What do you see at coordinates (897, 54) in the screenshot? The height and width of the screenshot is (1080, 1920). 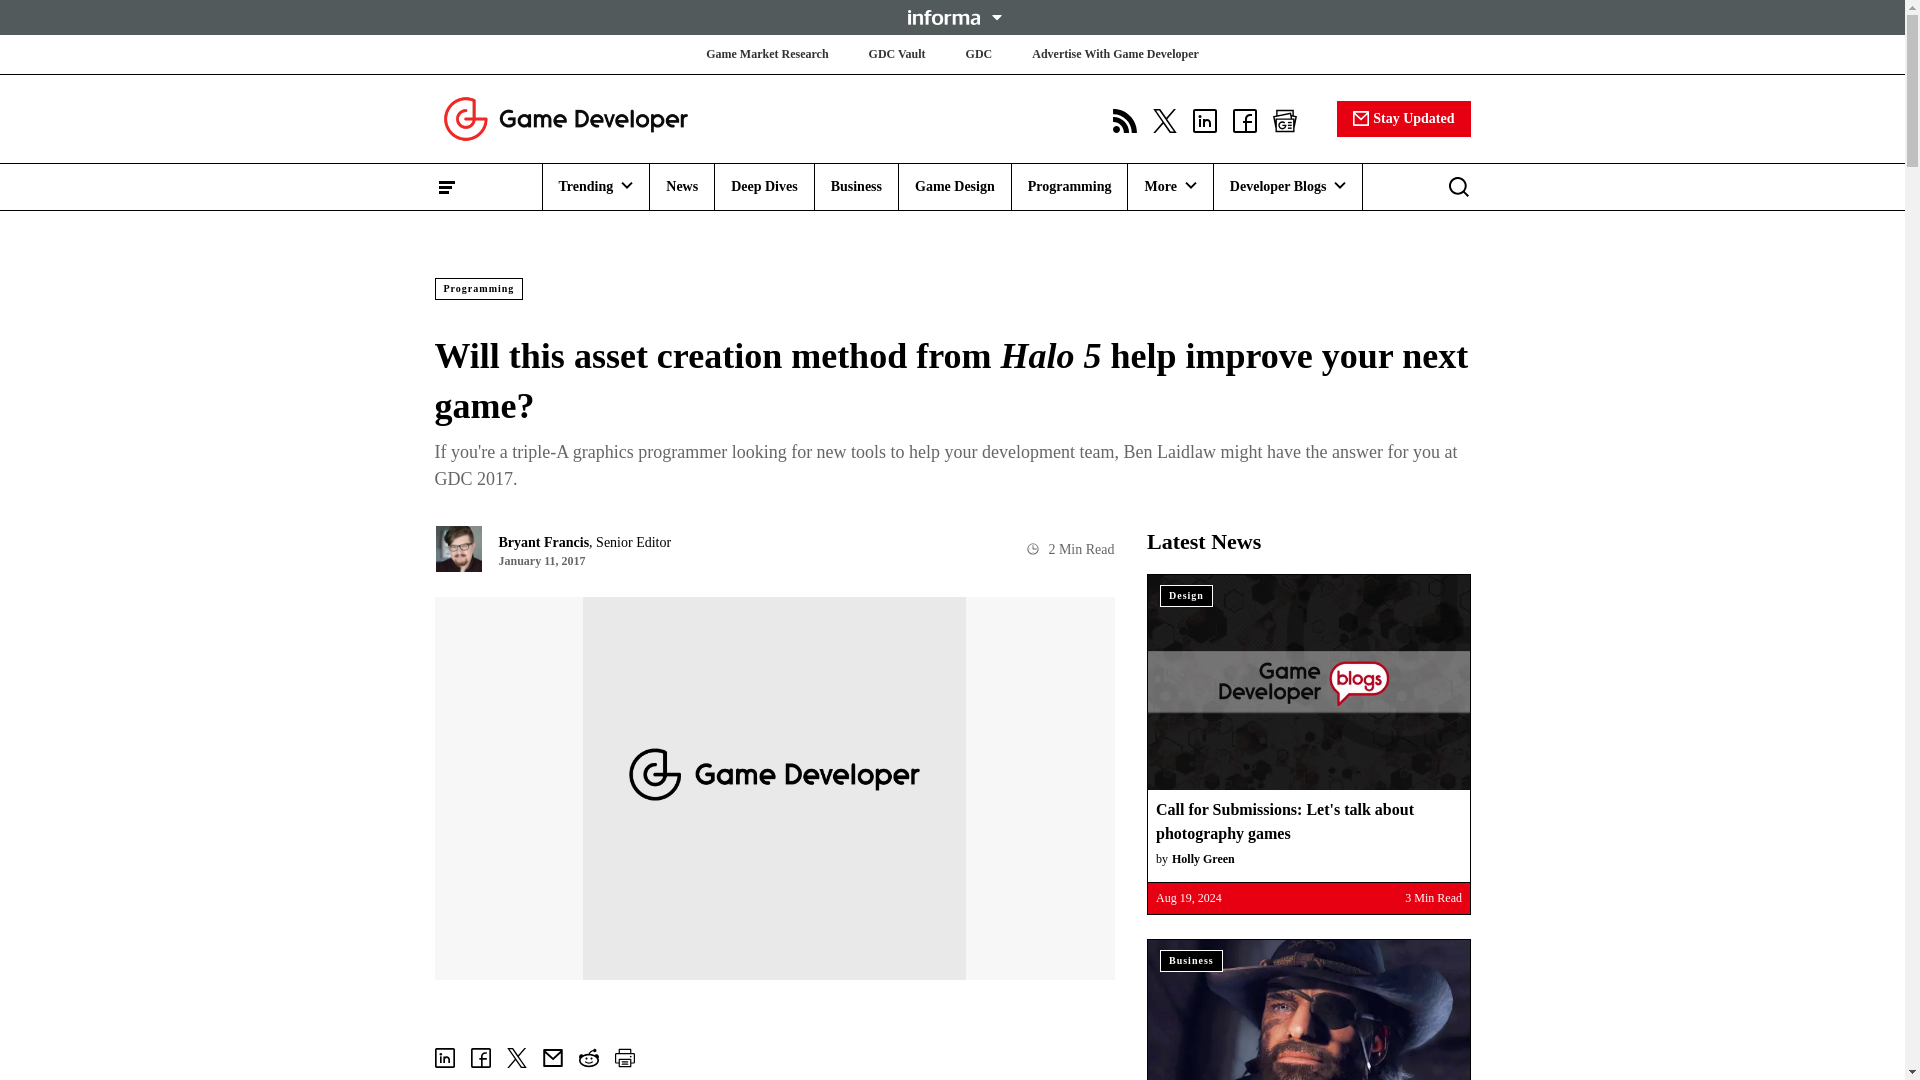 I see `GDC Vault` at bounding box center [897, 54].